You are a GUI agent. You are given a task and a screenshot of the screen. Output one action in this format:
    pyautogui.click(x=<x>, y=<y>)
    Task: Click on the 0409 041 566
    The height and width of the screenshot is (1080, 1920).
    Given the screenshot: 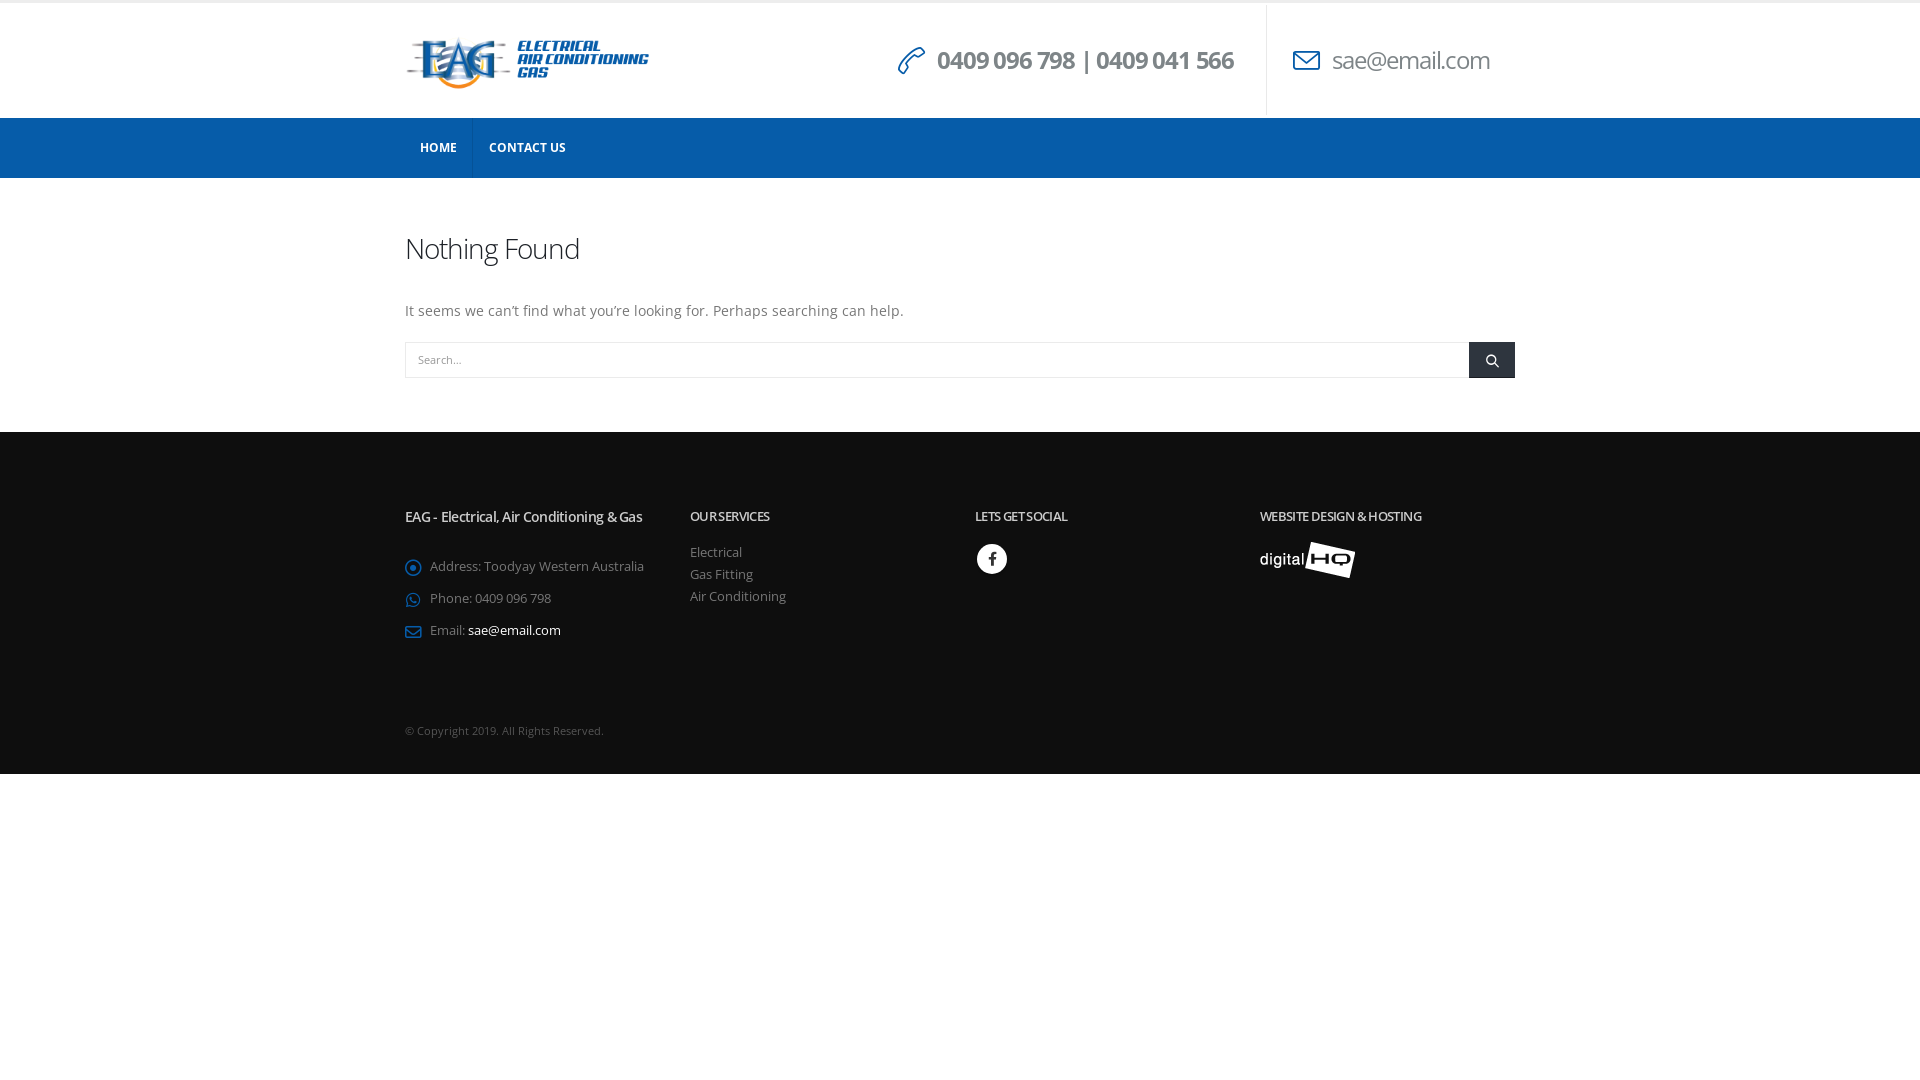 What is the action you would take?
    pyautogui.click(x=1165, y=60)
    